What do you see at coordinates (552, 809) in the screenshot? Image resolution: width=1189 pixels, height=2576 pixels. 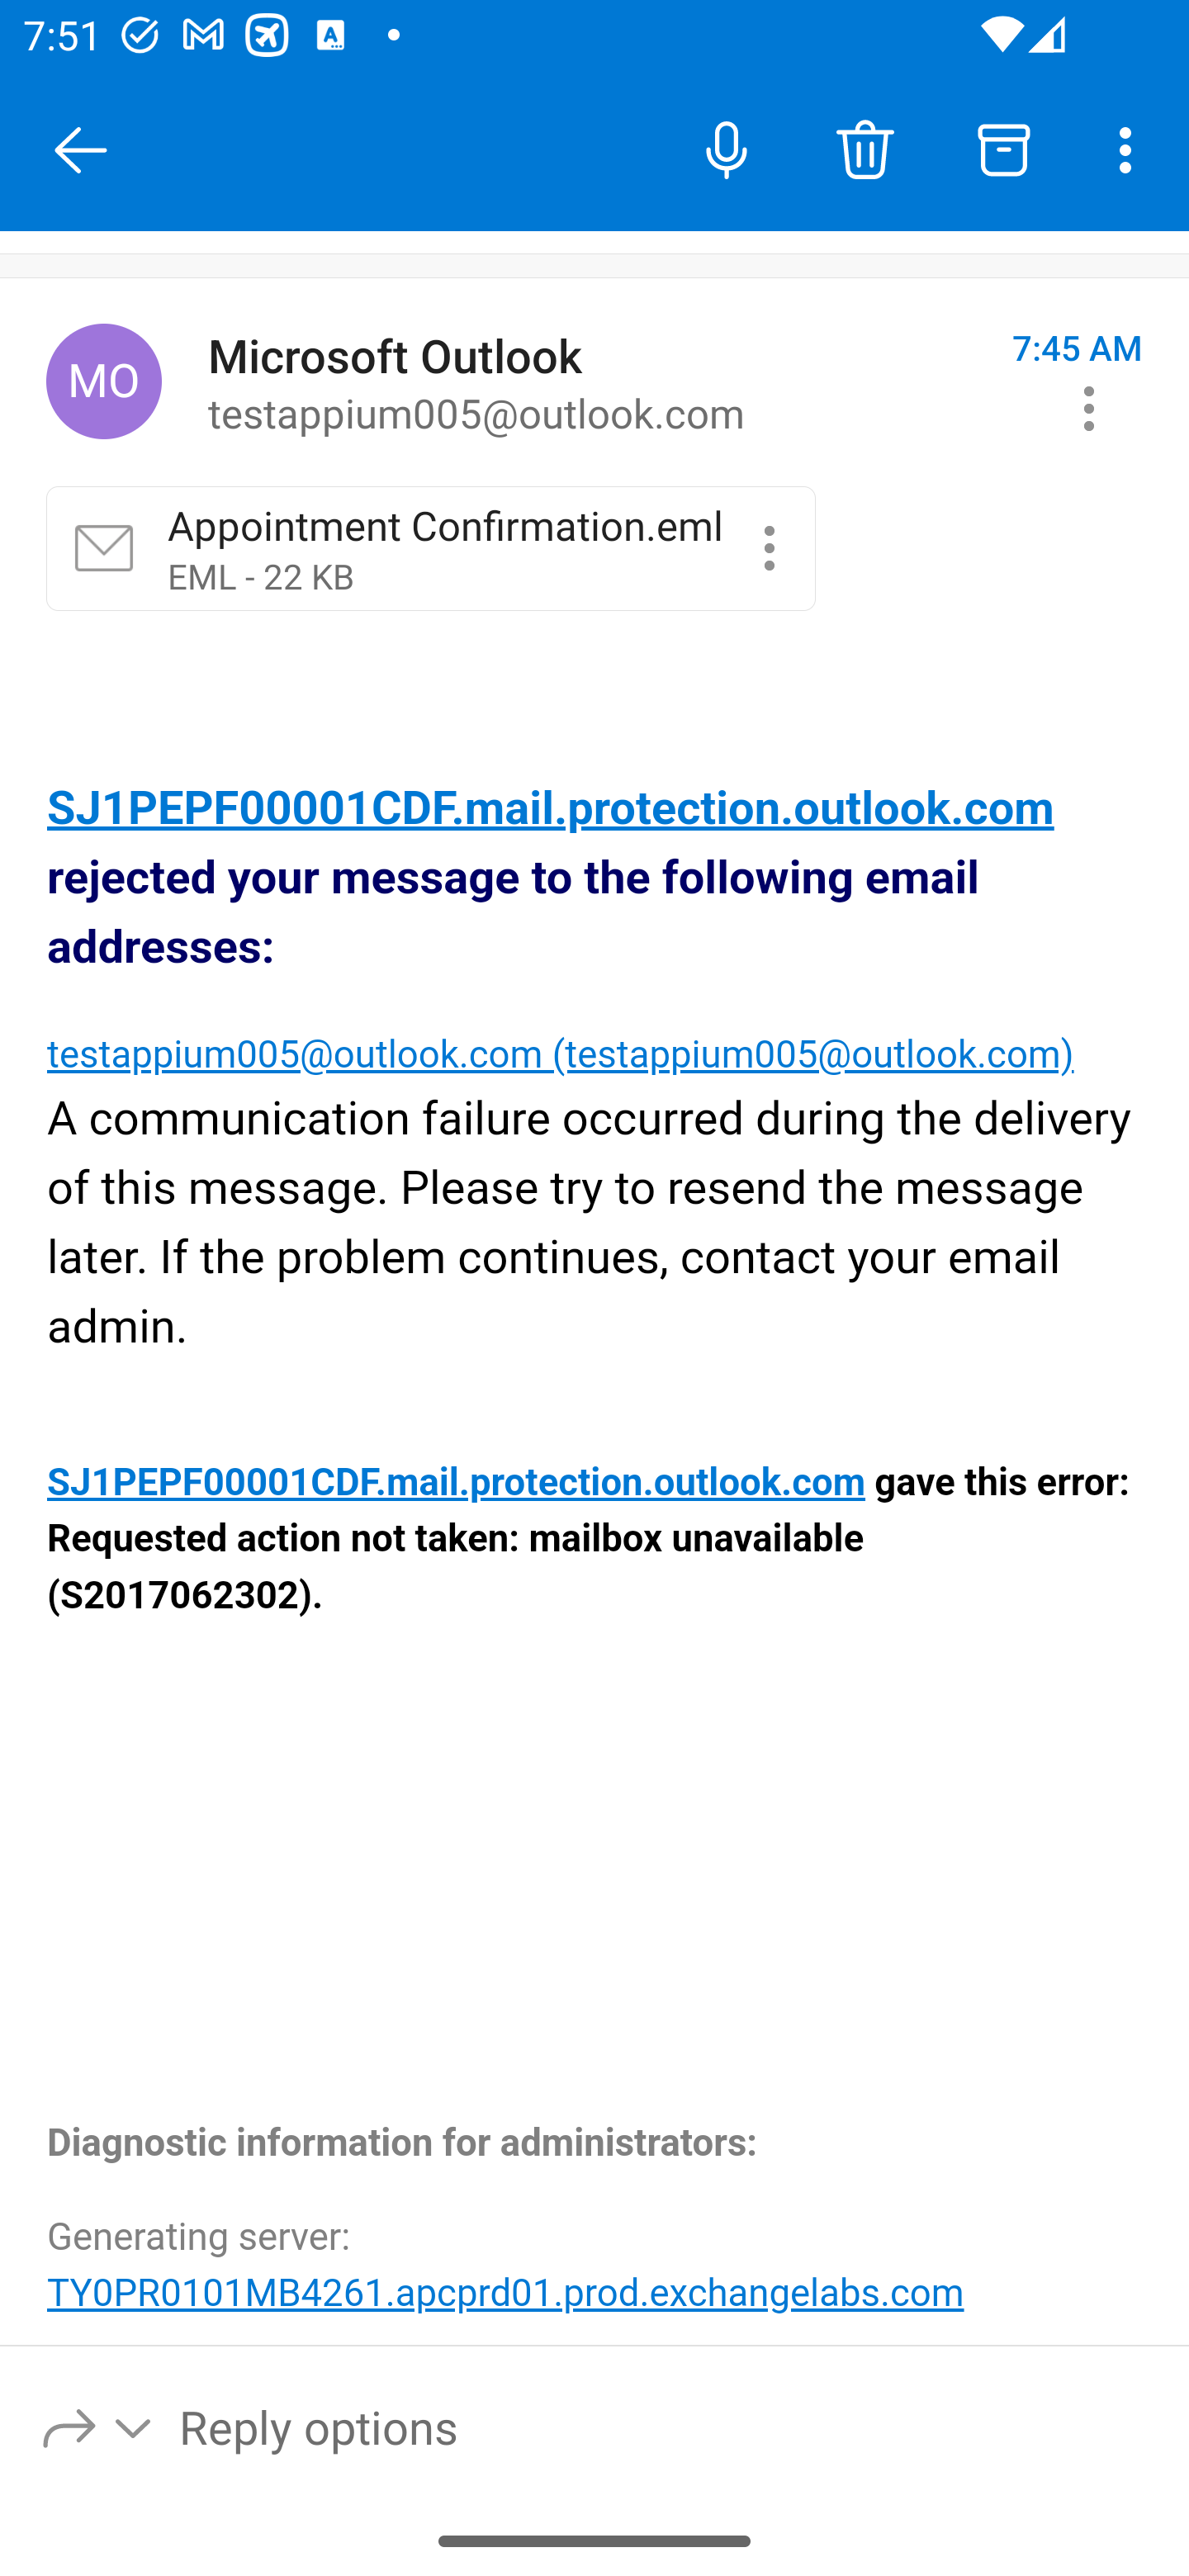 I see `SJ1PEPF00001CDF.mail.protection.outlook.com` at bounding box center [552, 809].